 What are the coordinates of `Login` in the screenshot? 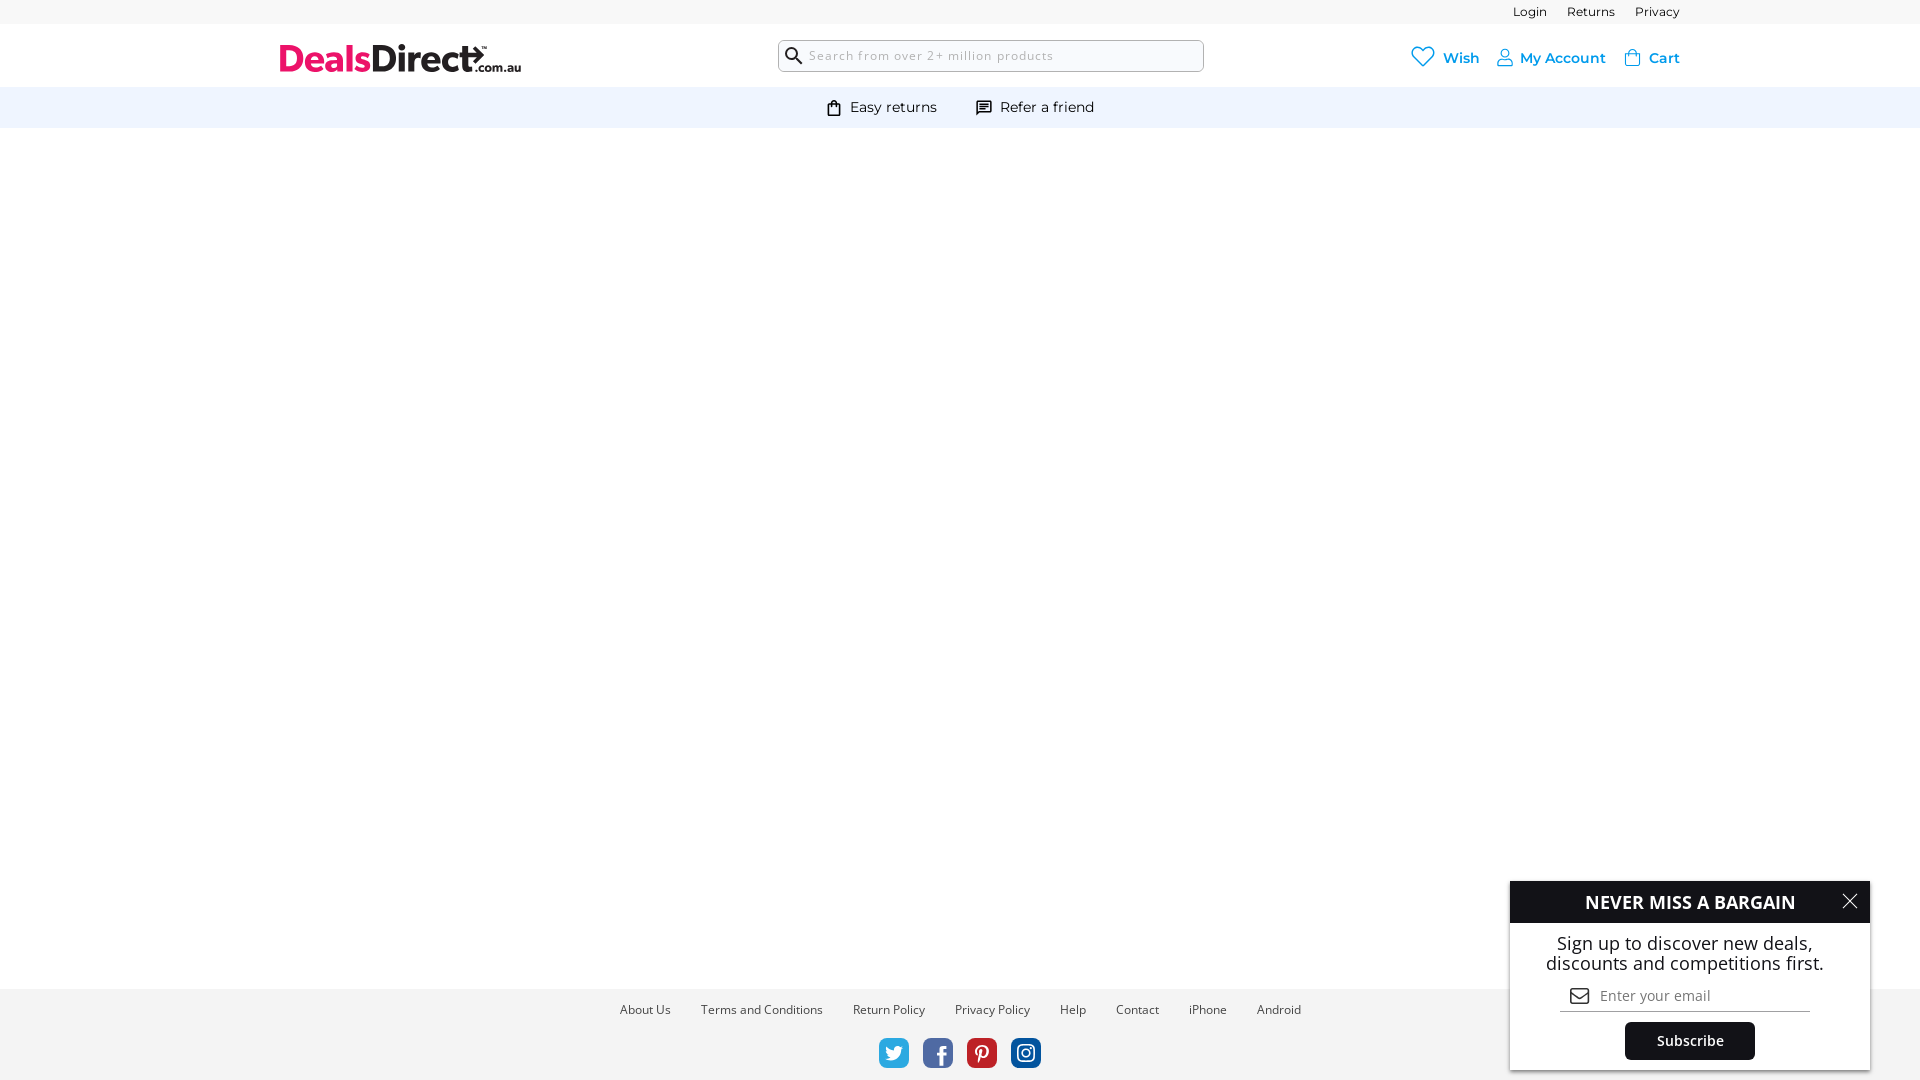 It's located at (1530, 12).